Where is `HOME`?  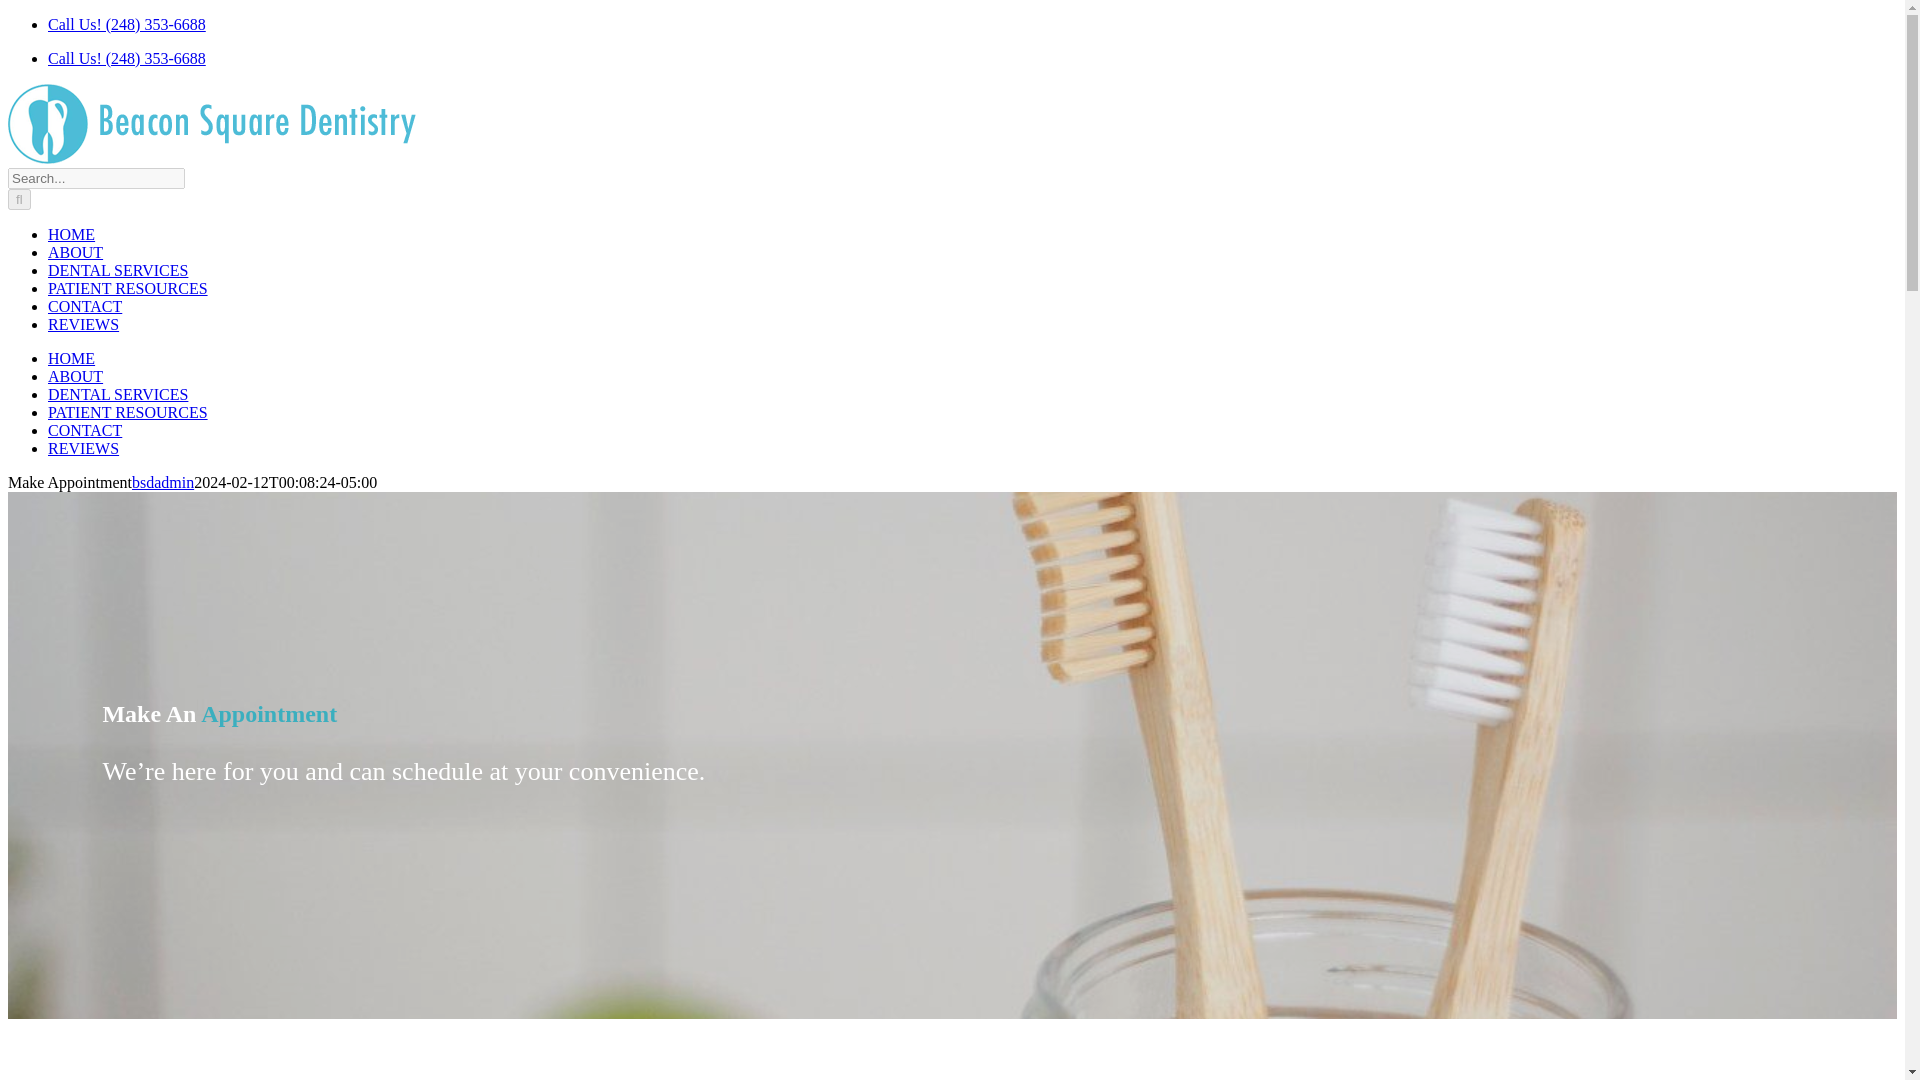 HOME is located at coordinates (71, 358).